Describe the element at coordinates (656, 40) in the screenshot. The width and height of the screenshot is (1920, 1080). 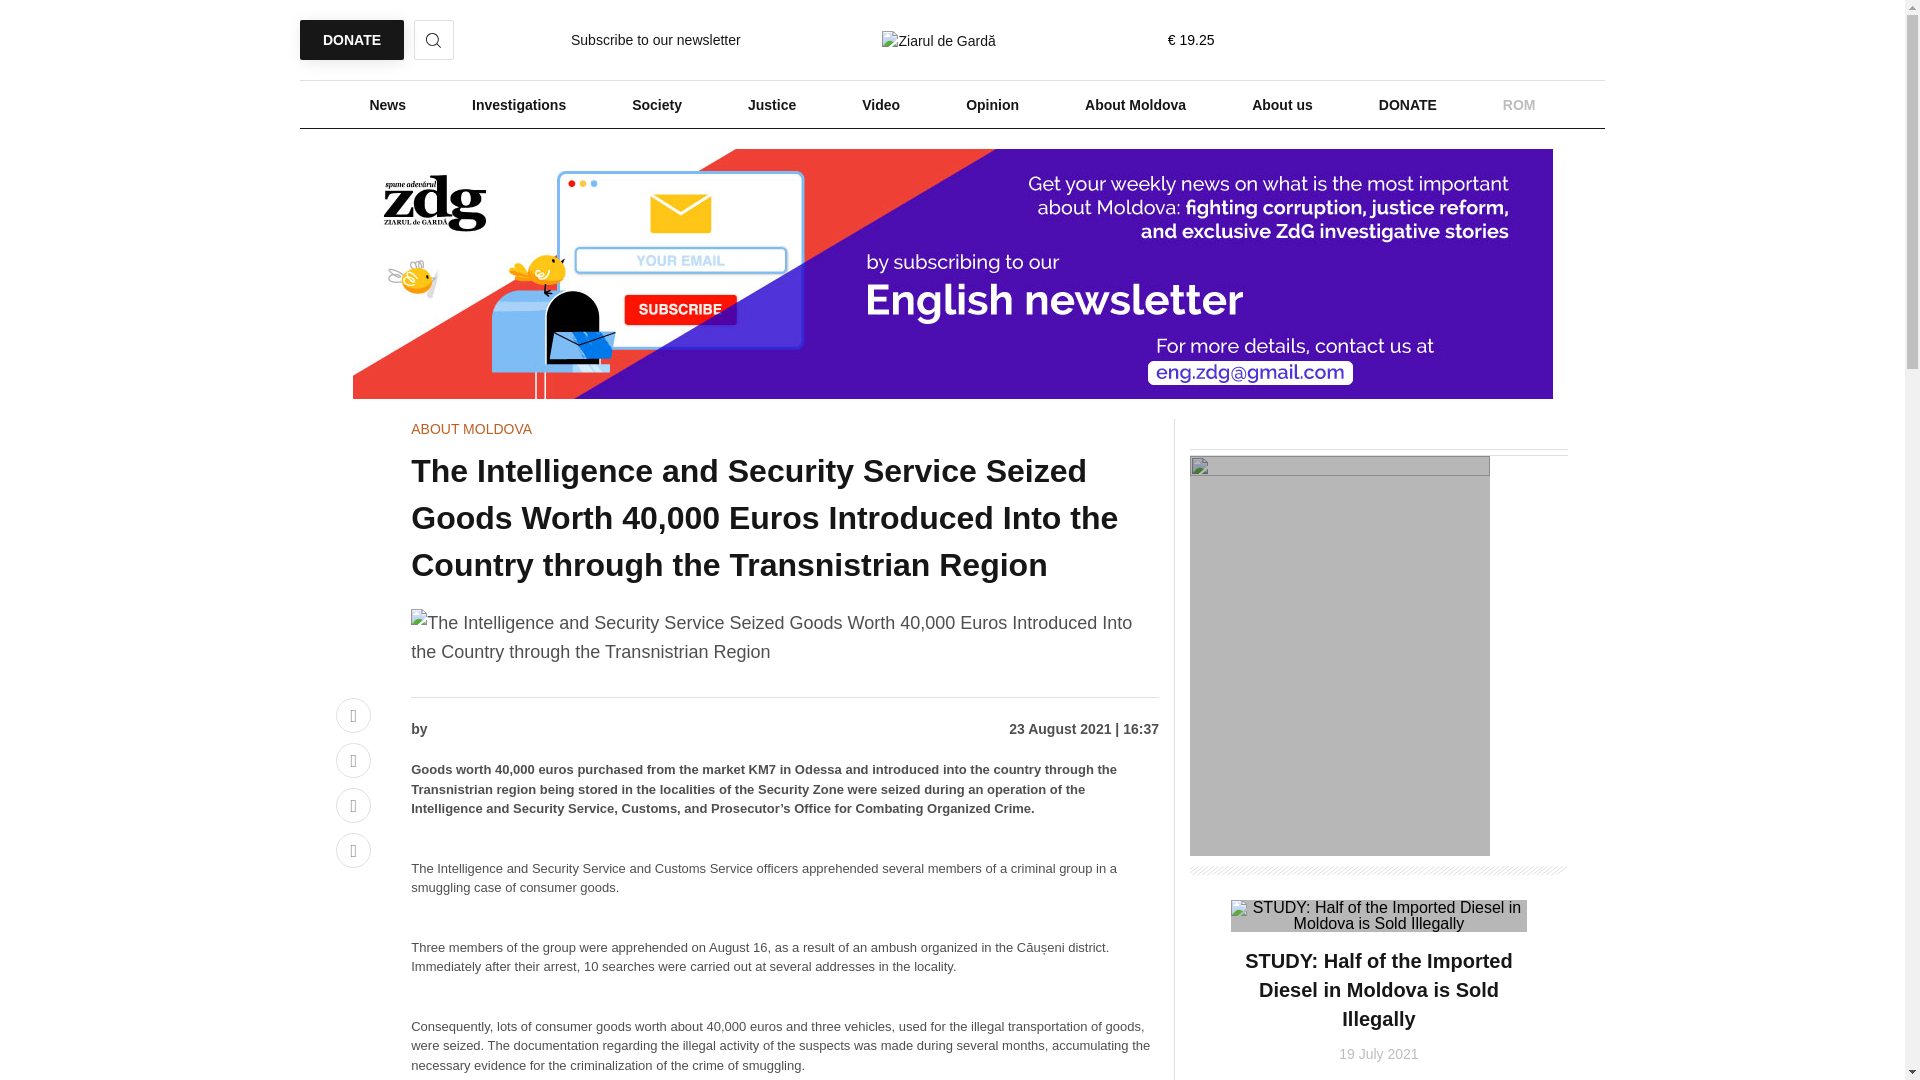
I see `Subscribe to our newsletter` at that location.